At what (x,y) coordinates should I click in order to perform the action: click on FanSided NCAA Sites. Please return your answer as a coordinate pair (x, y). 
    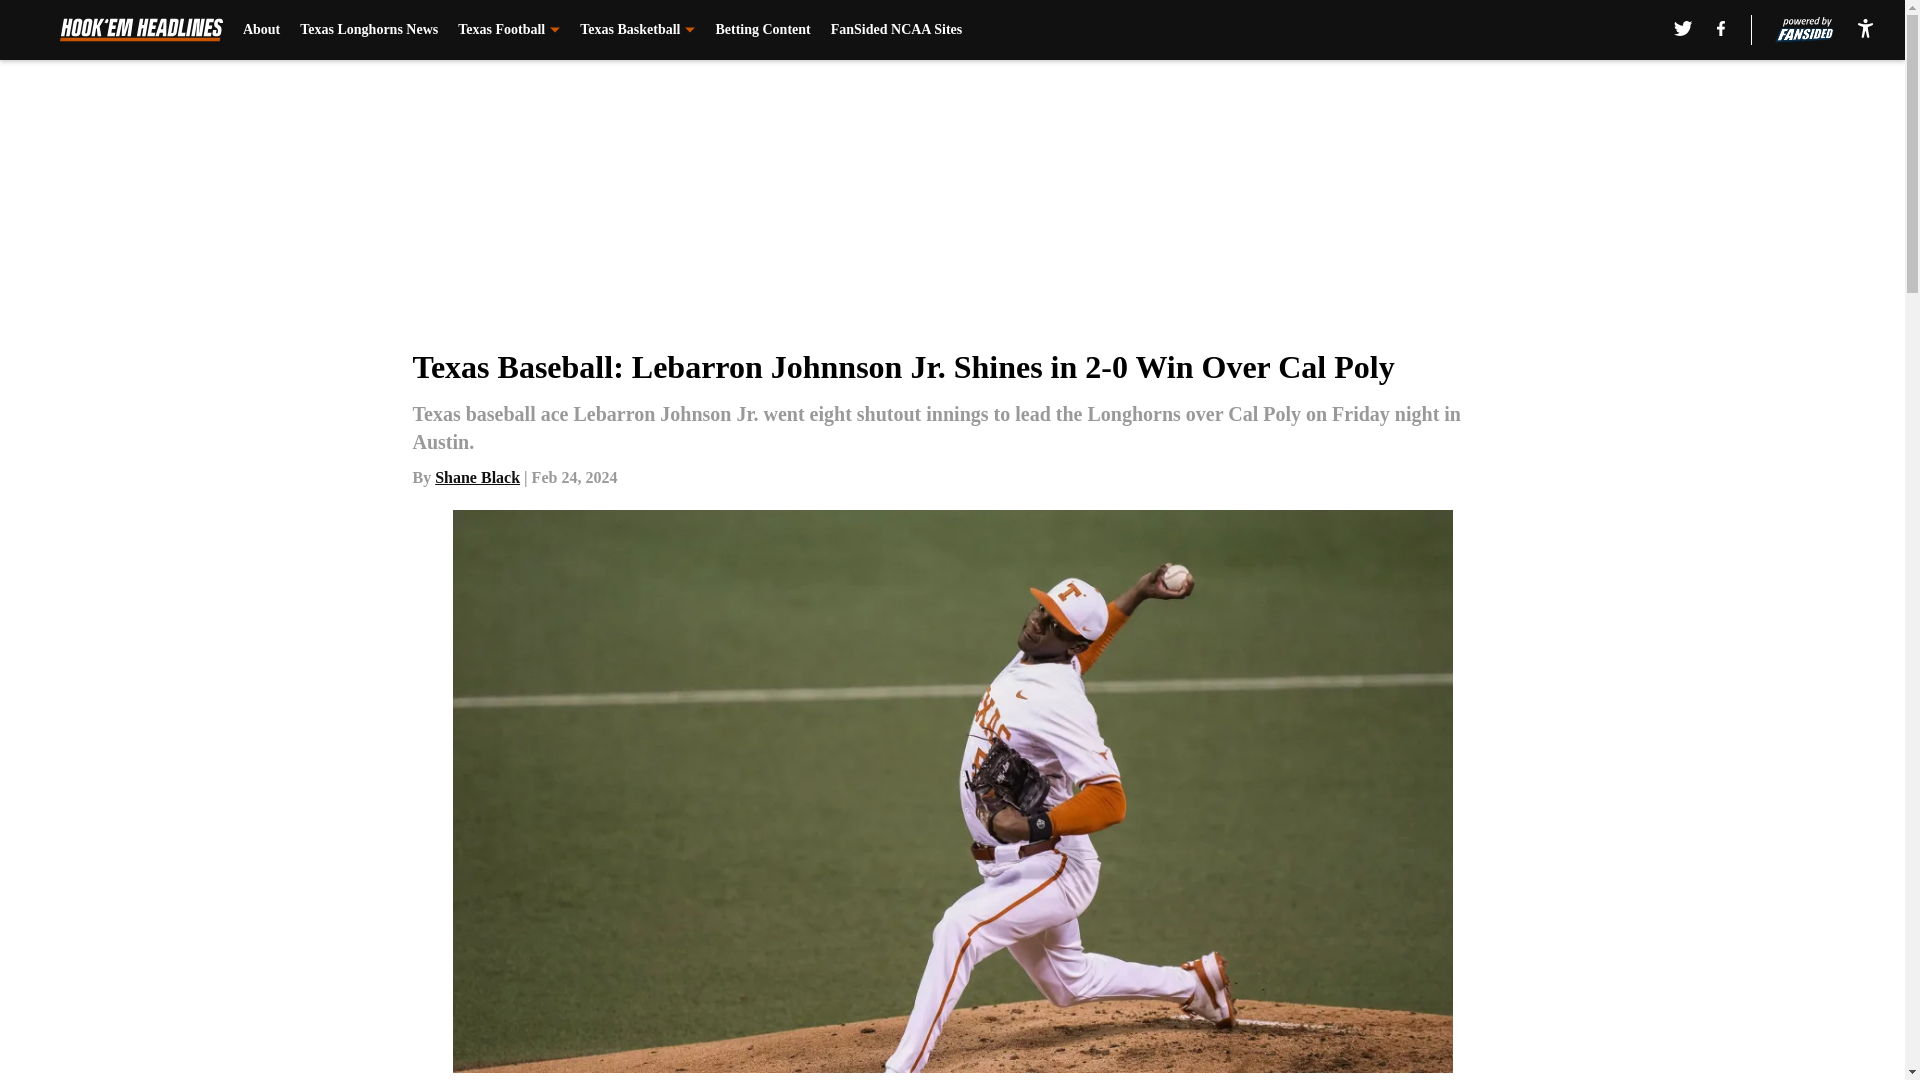
    Looking at the image, I should click on (896, 30).